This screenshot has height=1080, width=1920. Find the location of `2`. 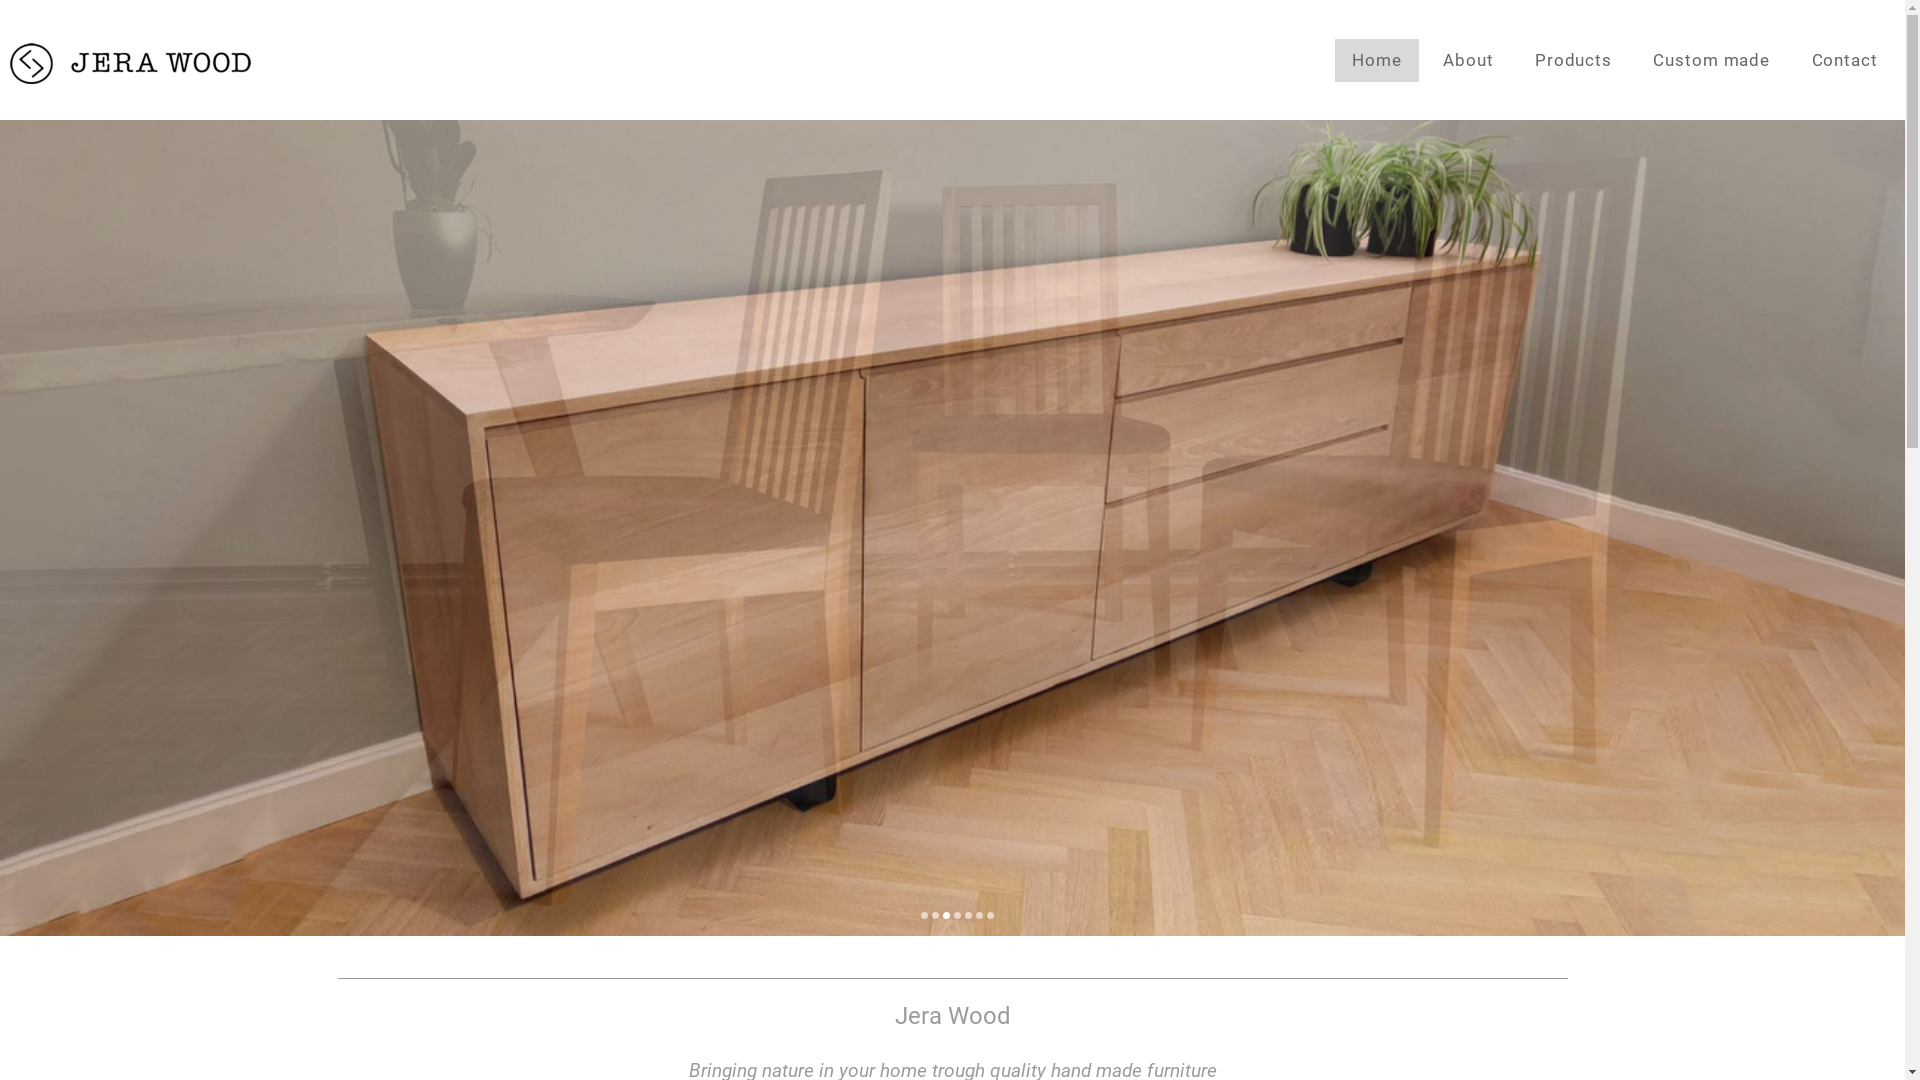

2 is located at coordinates (936, 916).